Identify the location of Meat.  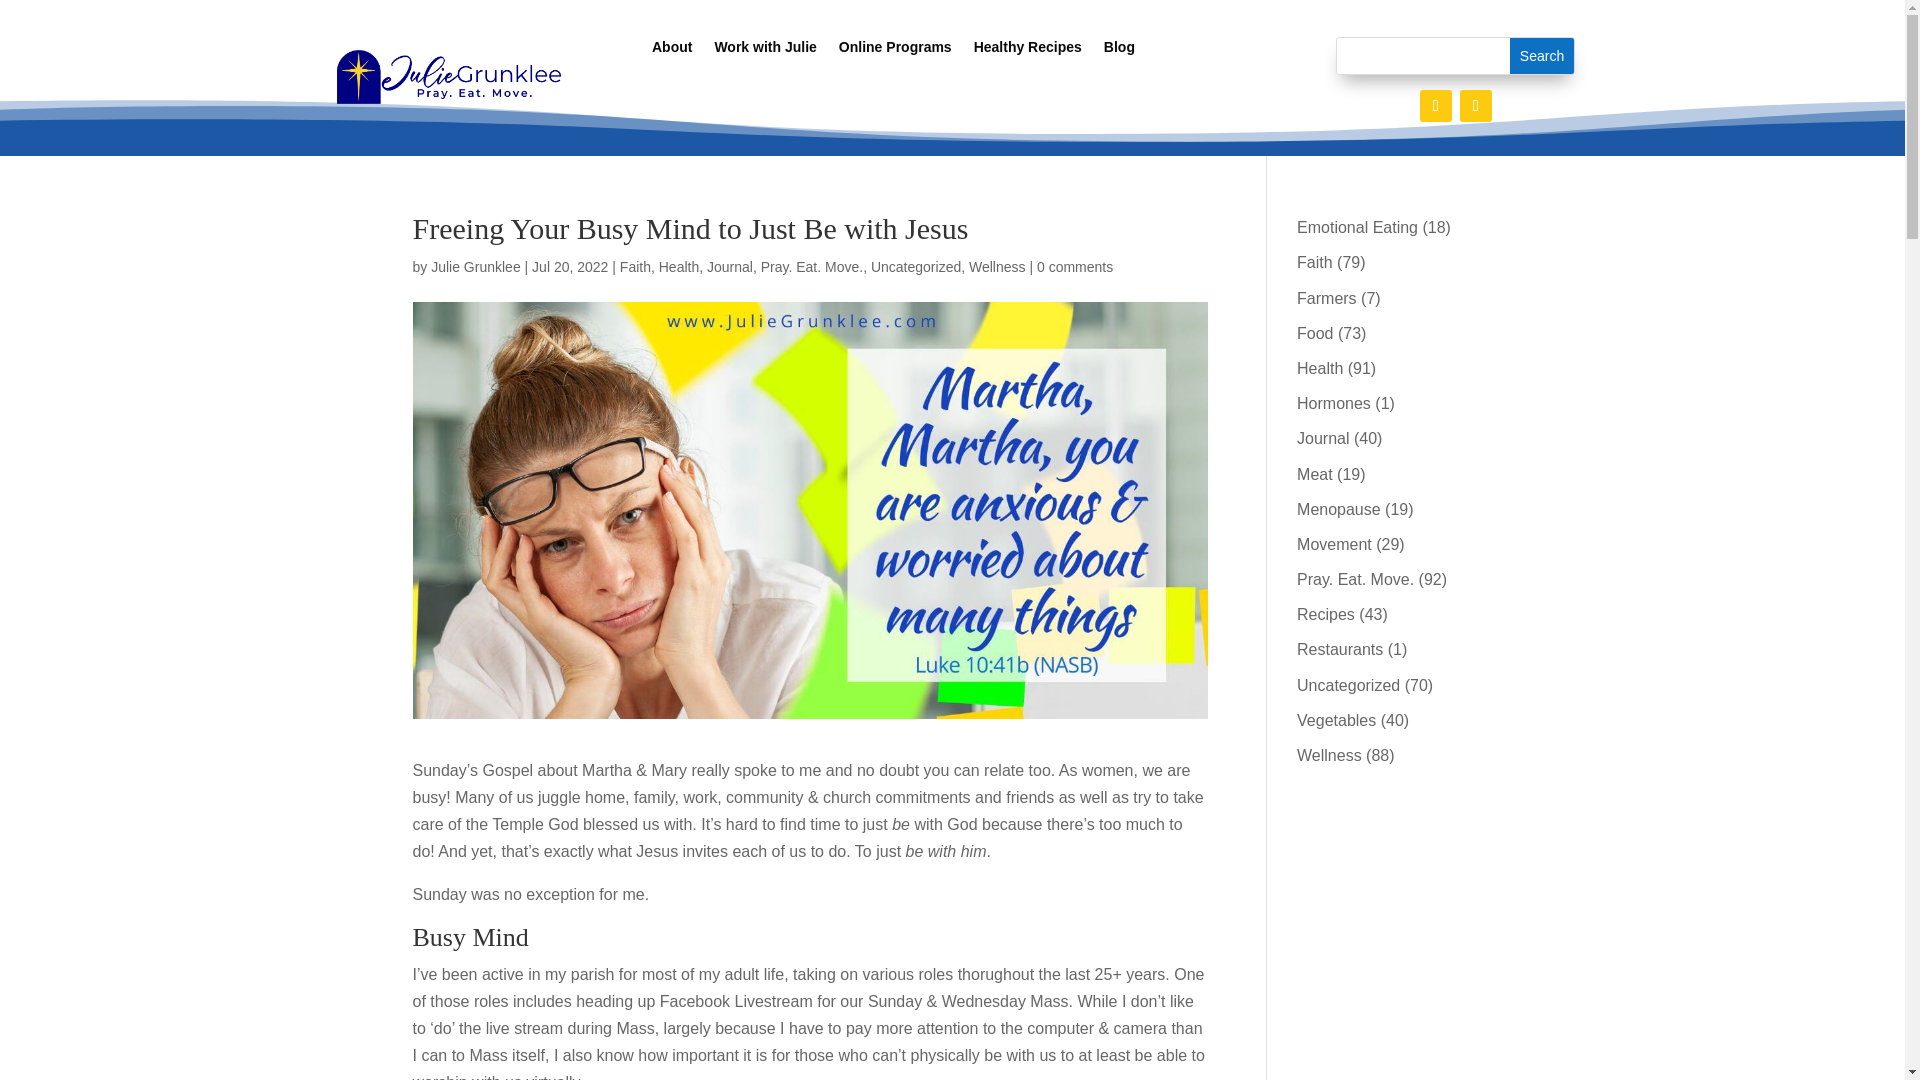
(1314, 474).